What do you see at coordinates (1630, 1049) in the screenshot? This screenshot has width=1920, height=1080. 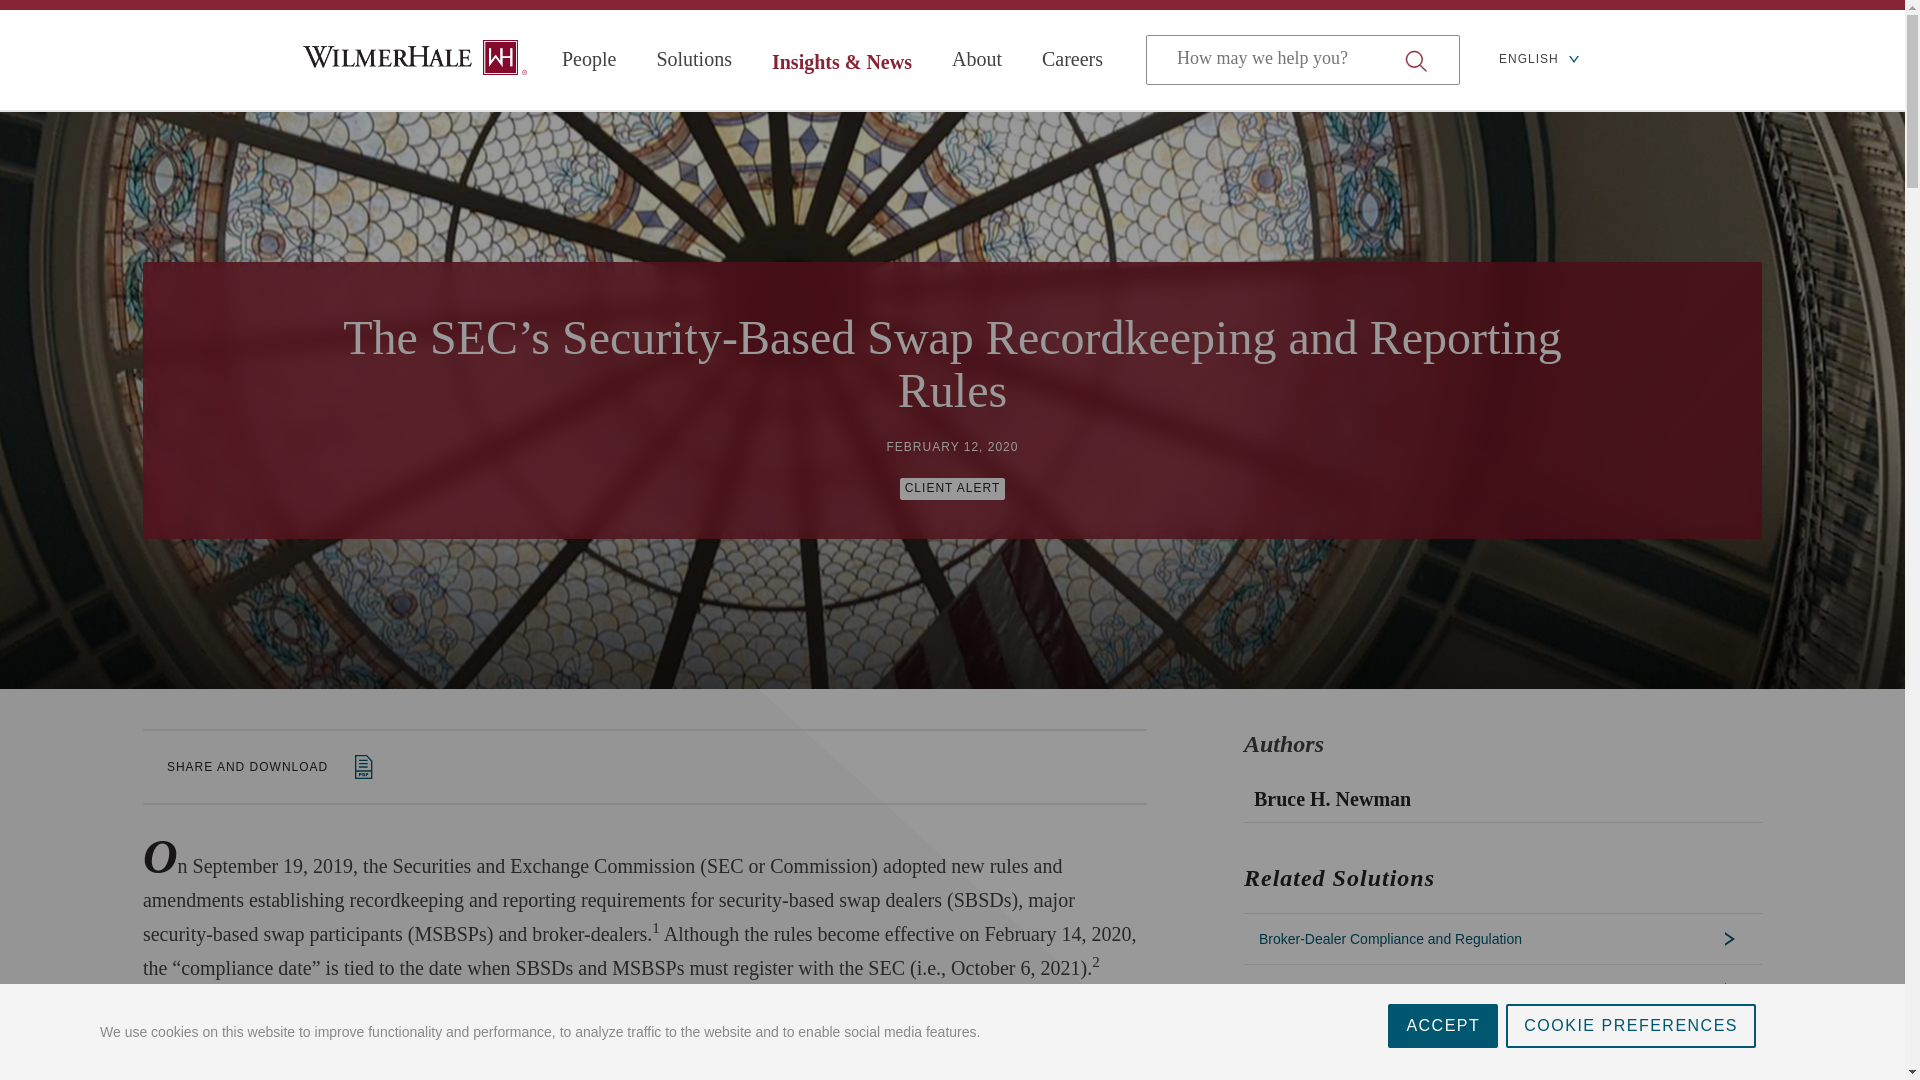 I see `COOKIE PREFERENCES` at bounding box center [1630, 1049].